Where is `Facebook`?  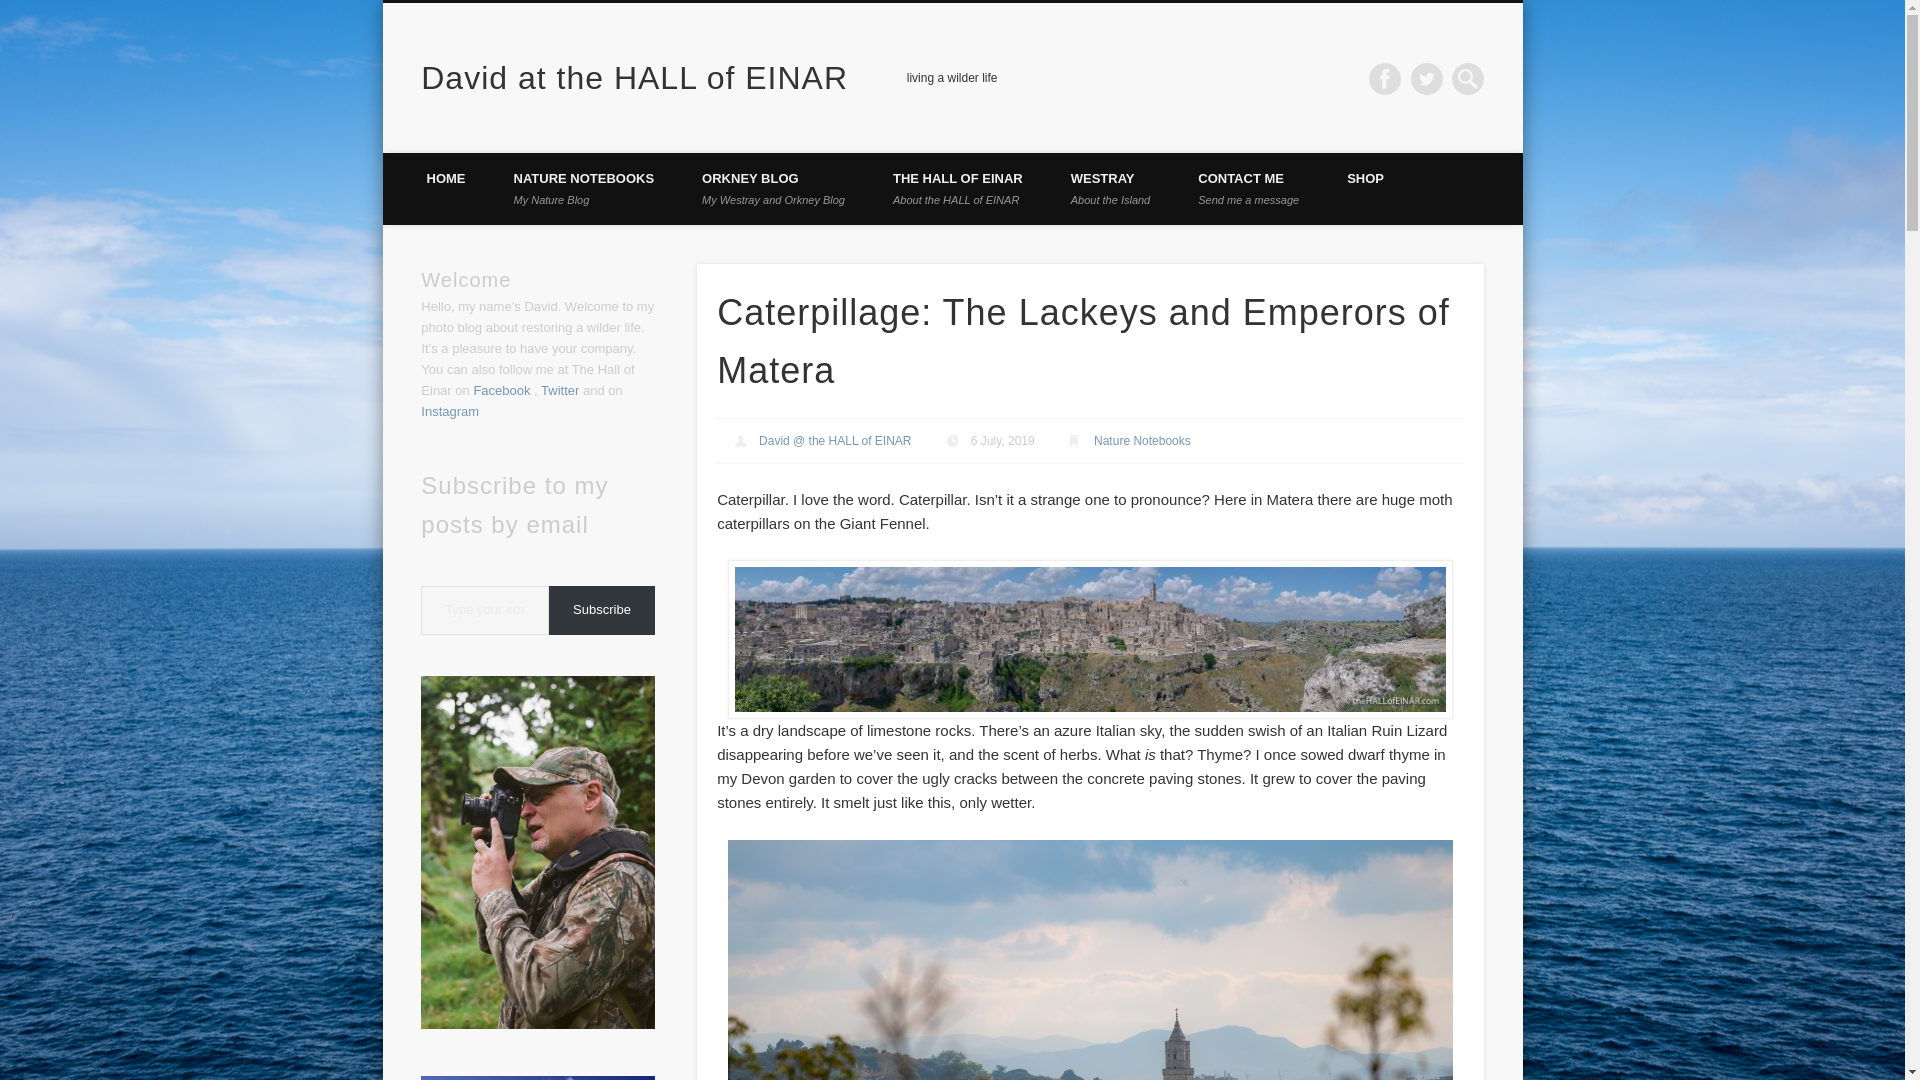 Facebook is located at coordinates (15, 10).